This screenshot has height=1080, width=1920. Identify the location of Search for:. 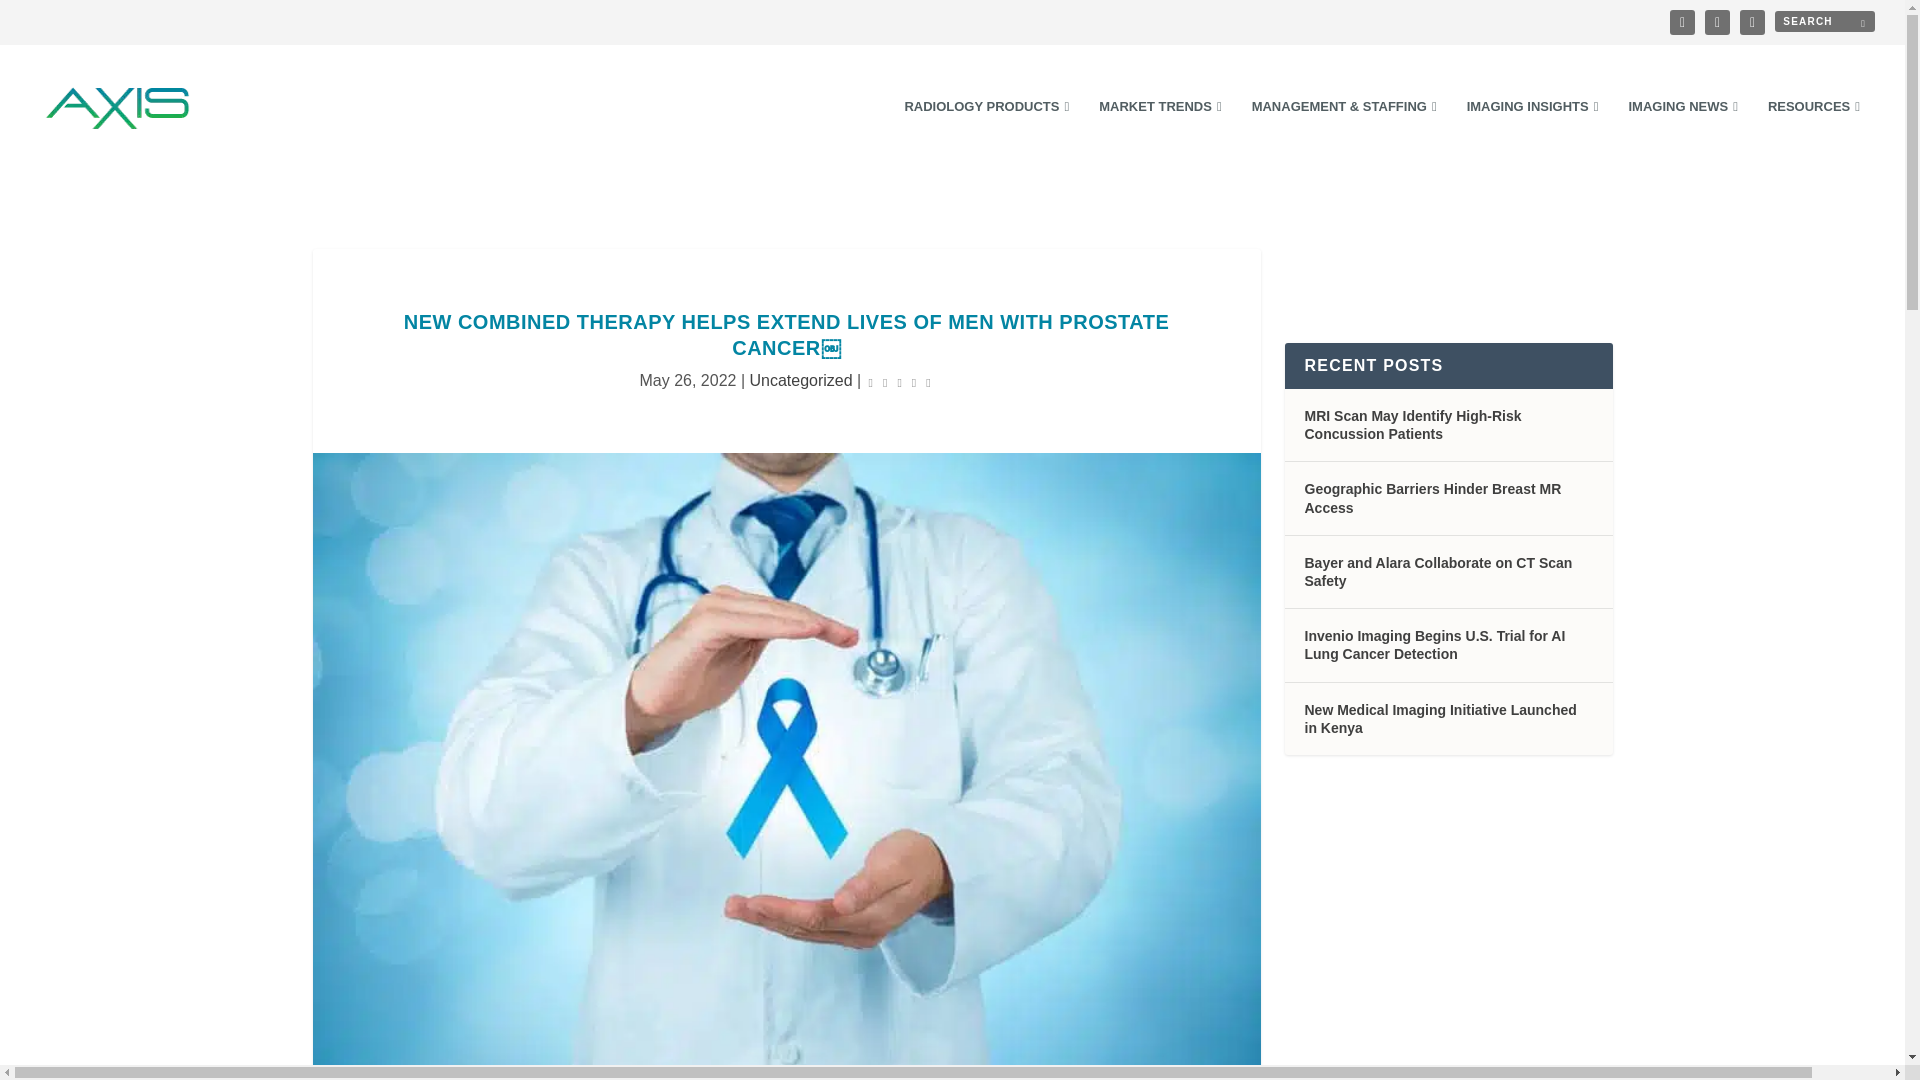
(1824, 21).